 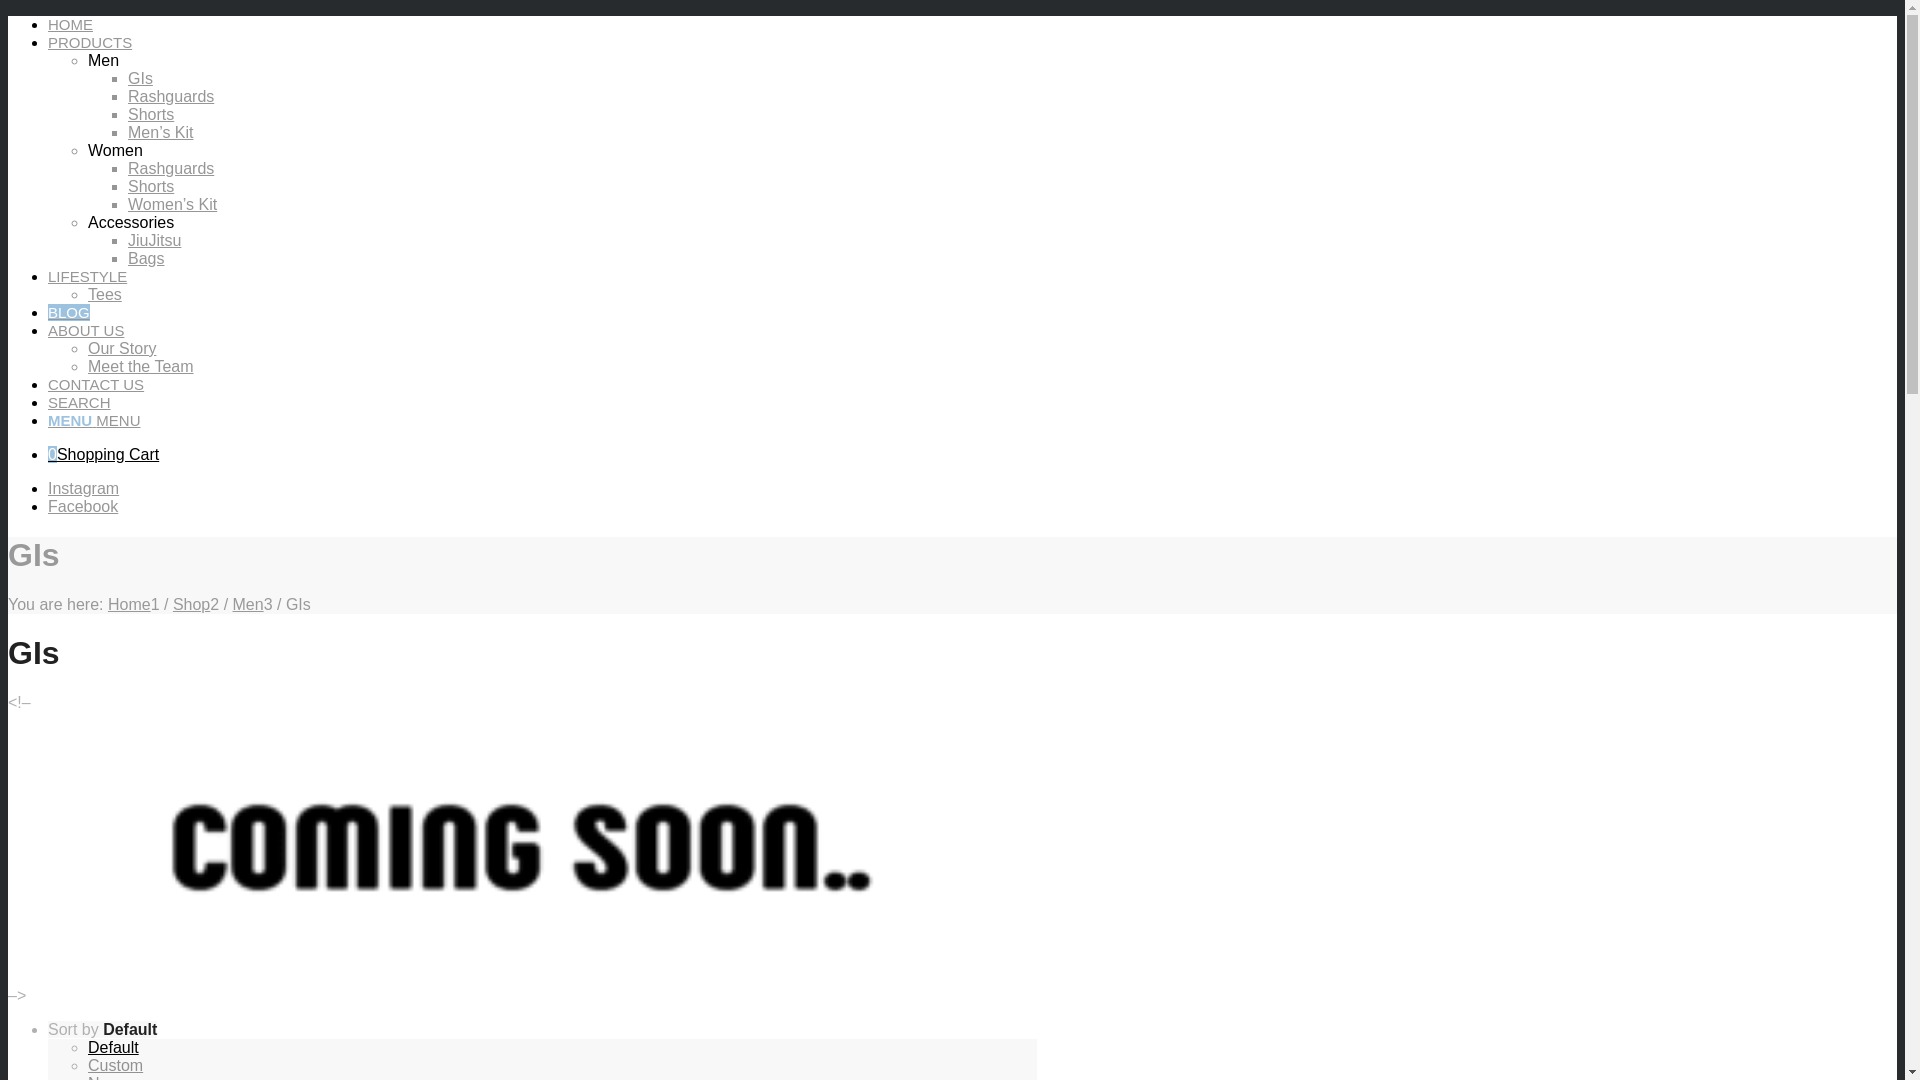 What do you see at coordinates (122, 348) in the screenshot?
I see `Our Story` at bounding box center [122, 348].